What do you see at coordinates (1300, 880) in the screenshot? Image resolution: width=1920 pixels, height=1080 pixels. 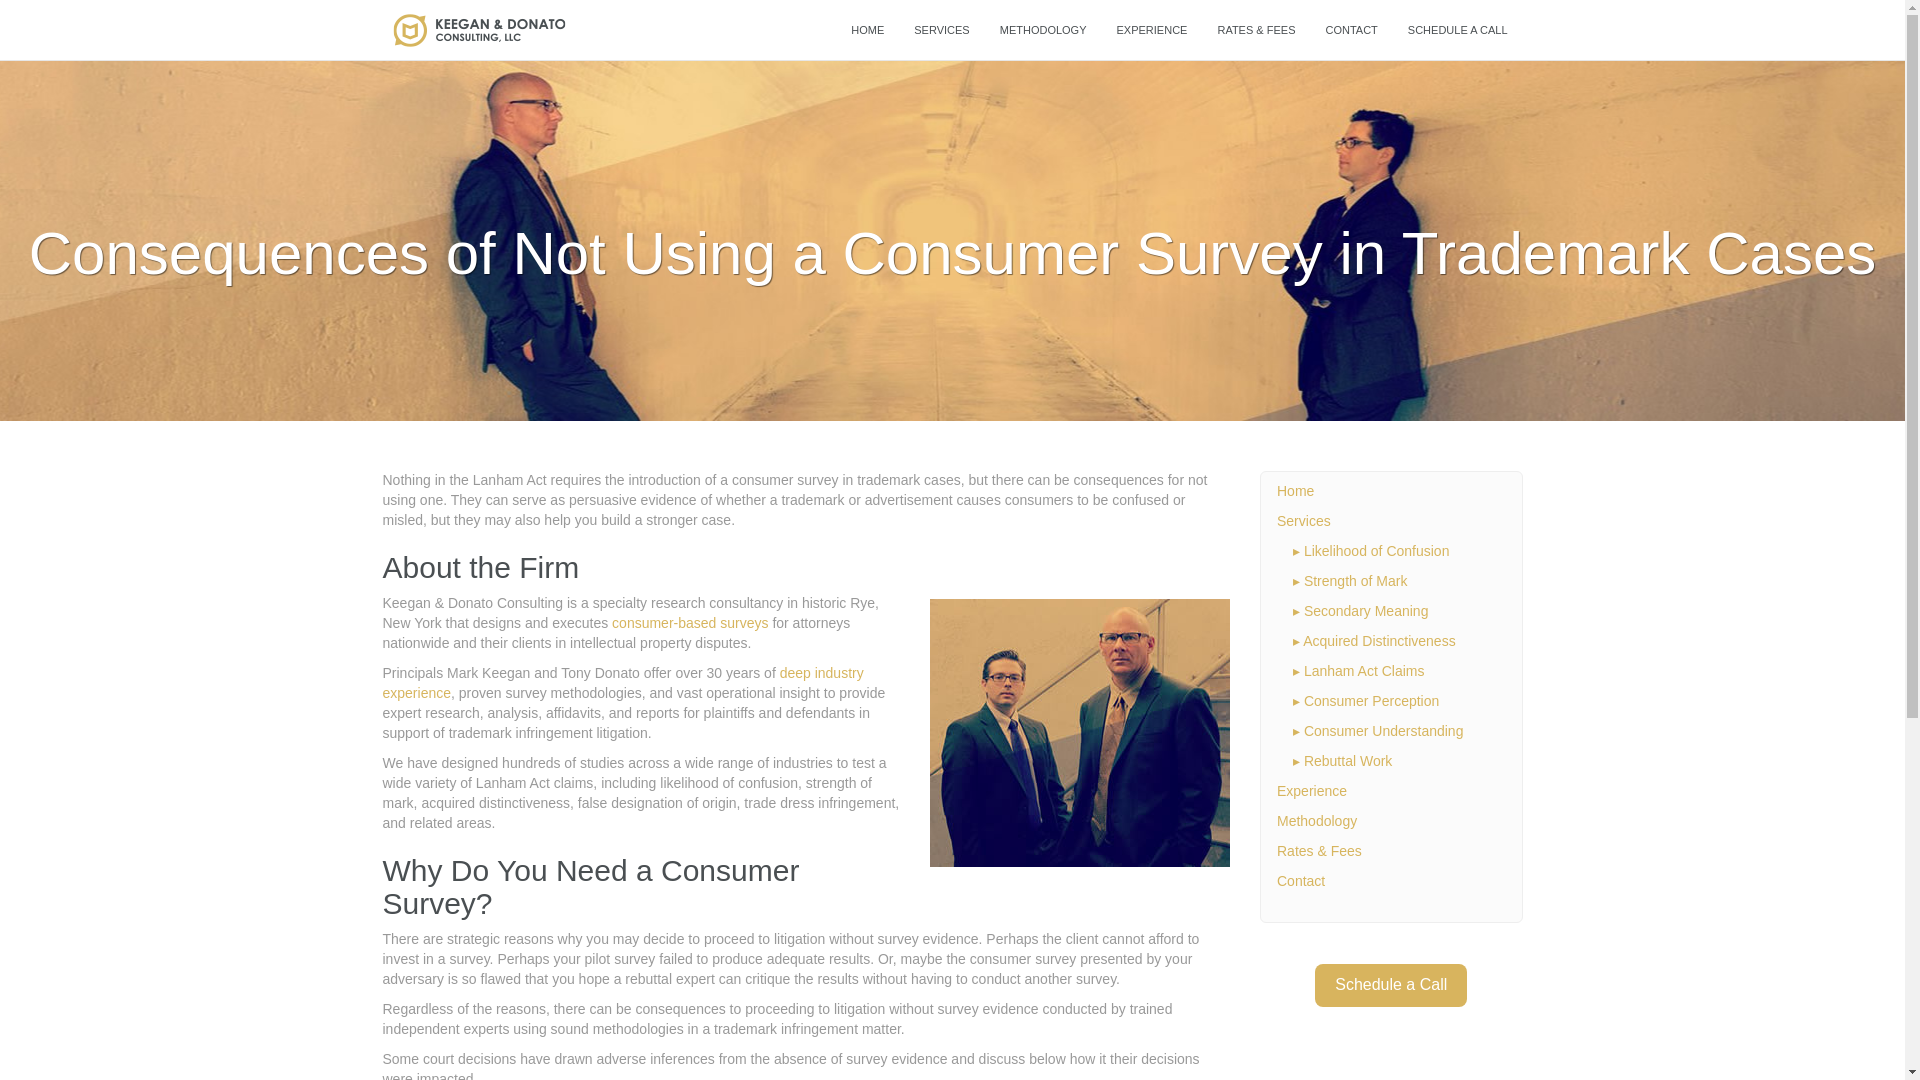 I see `Contact` at bounding box center [1300, 880].